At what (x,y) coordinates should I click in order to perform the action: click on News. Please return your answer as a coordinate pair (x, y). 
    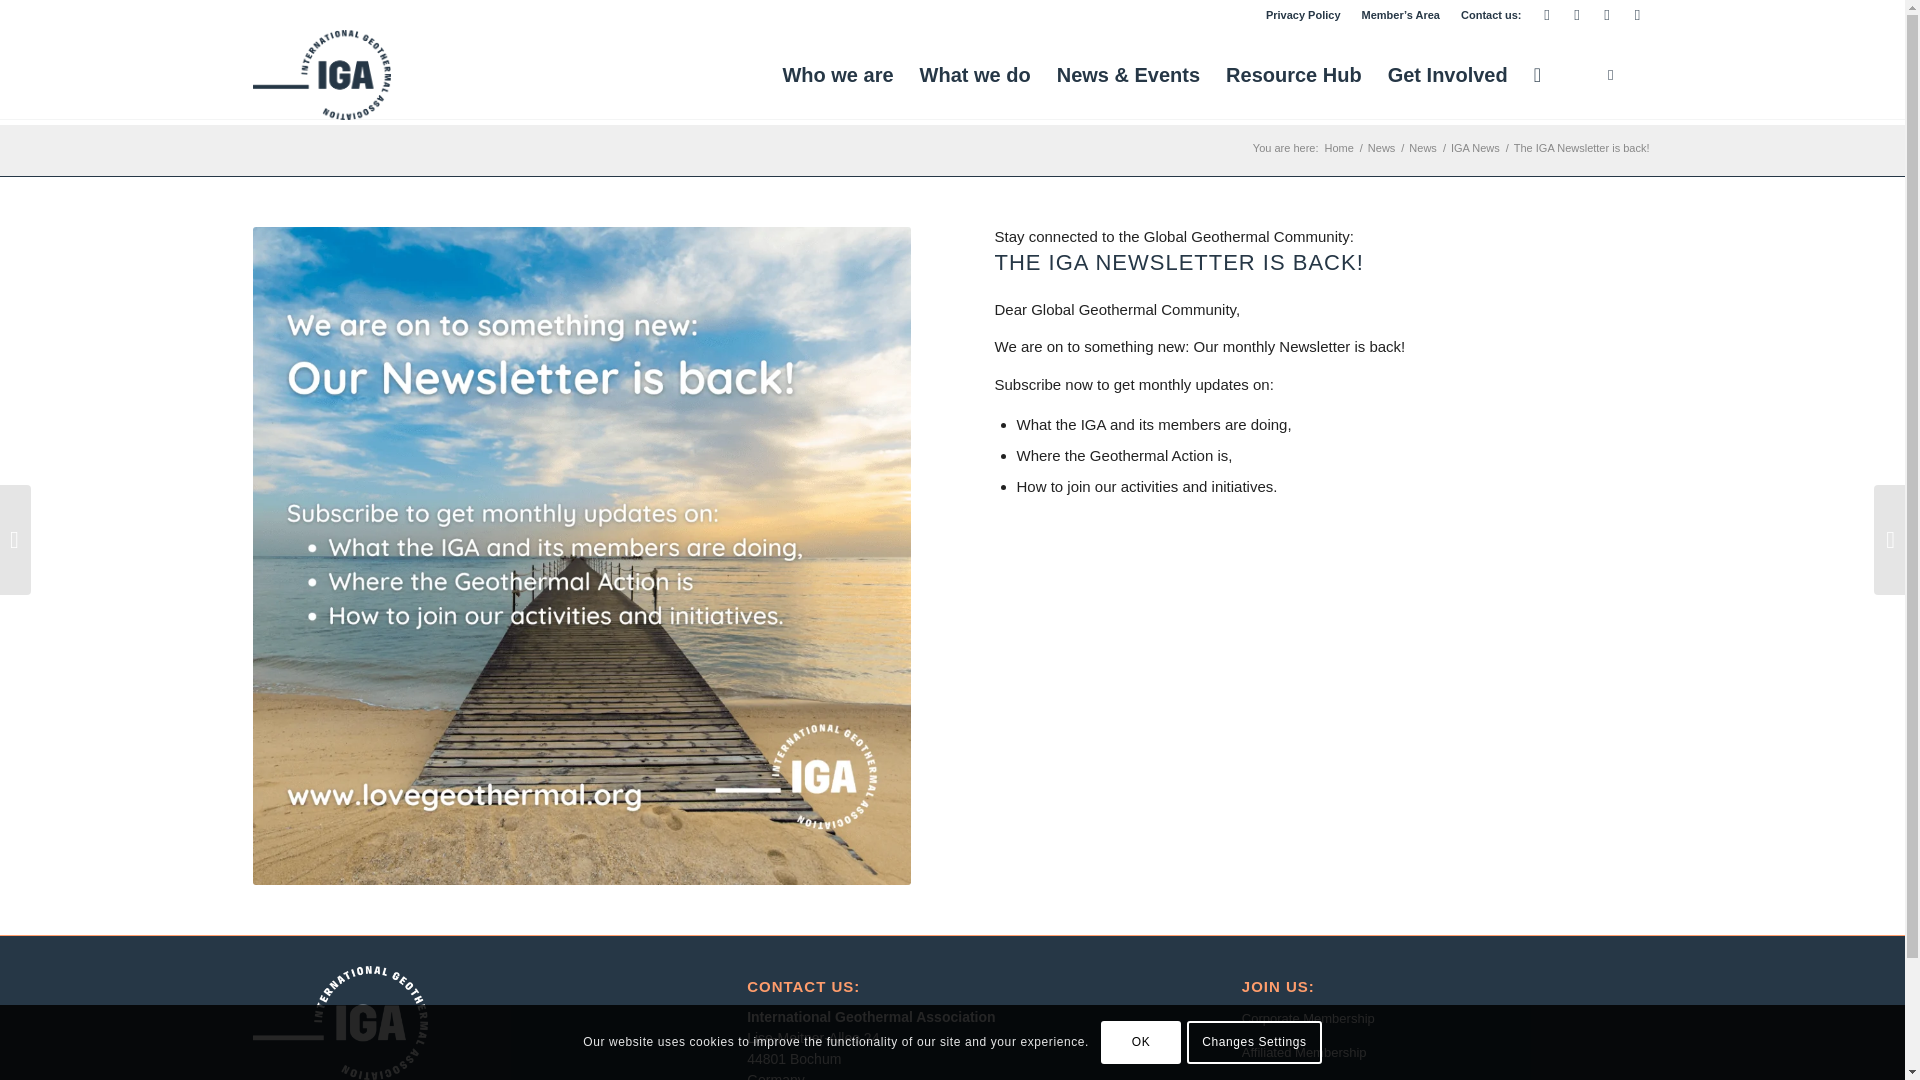
    Looking at the image, I should click on (1382, 148).